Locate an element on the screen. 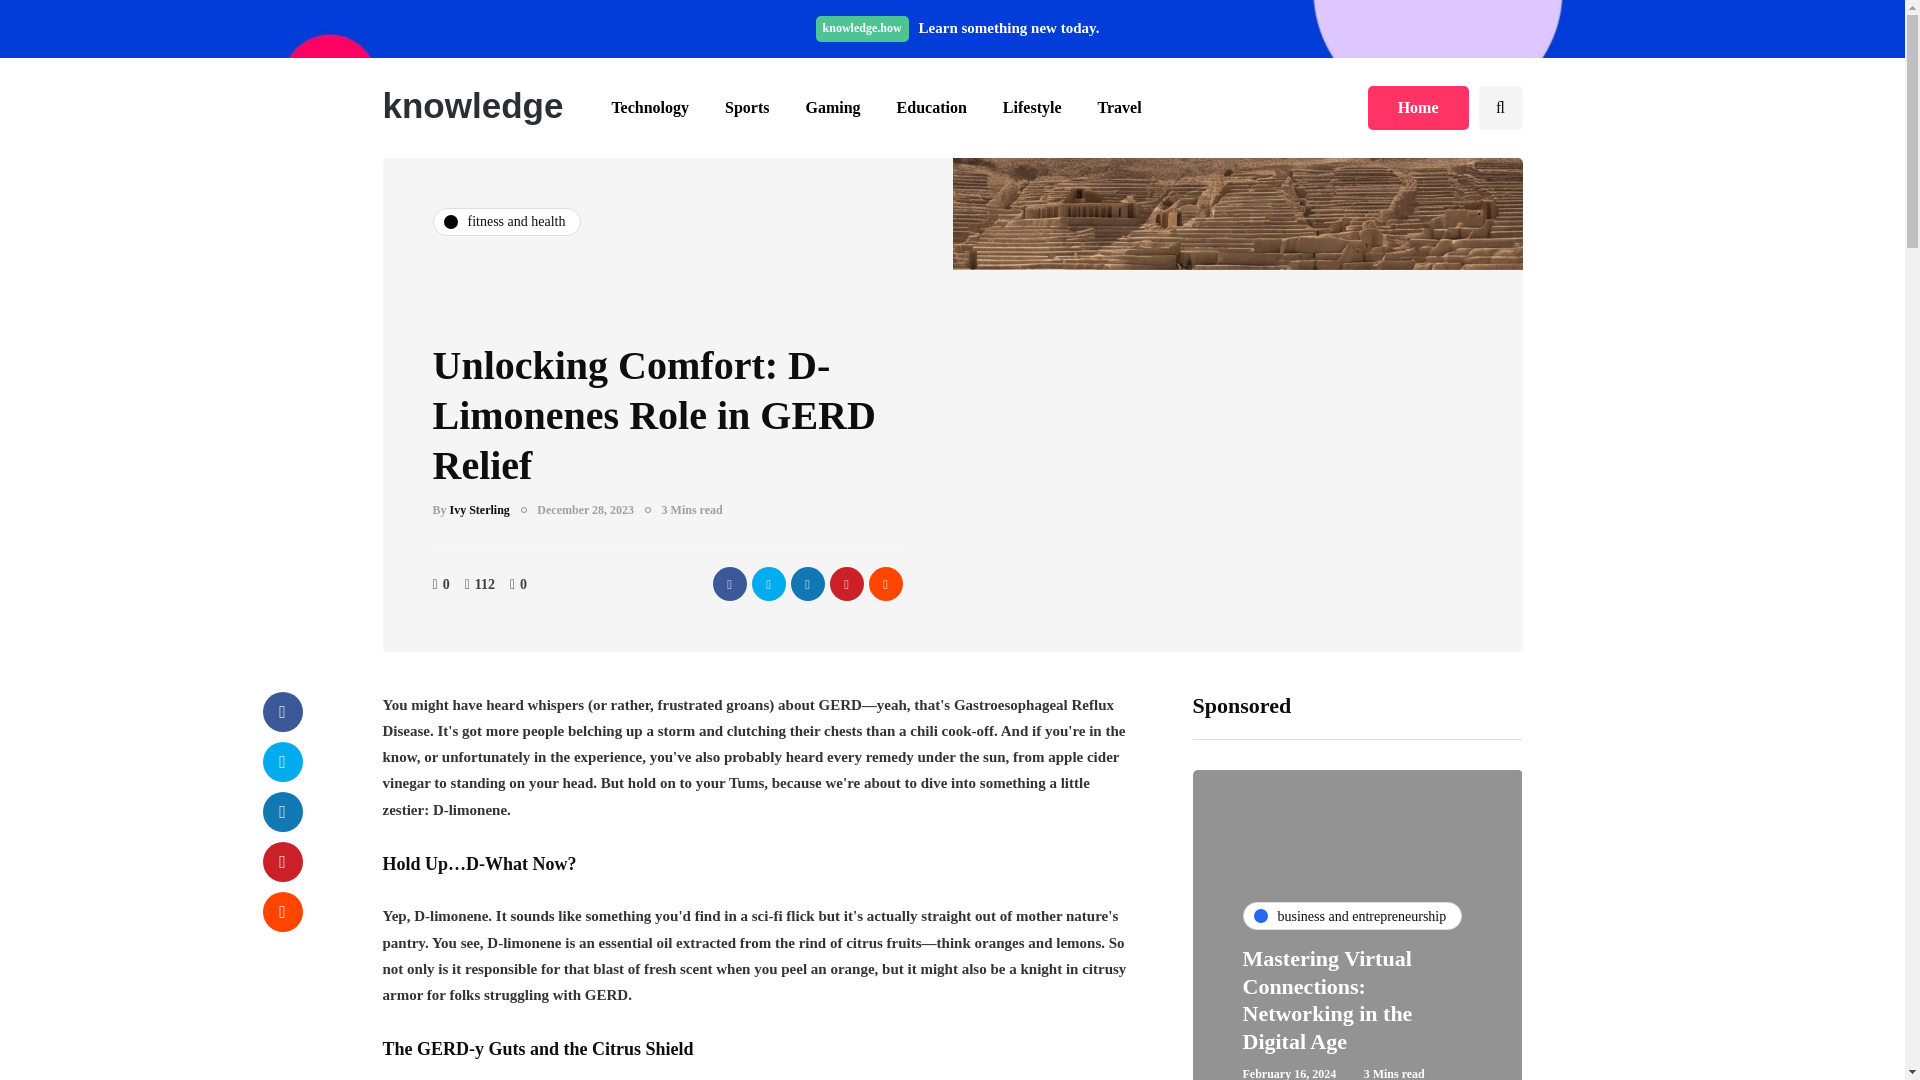 The height and width of the screenshot is (1080, 1920). Share with Facebook is located at coordinates (281, 712).